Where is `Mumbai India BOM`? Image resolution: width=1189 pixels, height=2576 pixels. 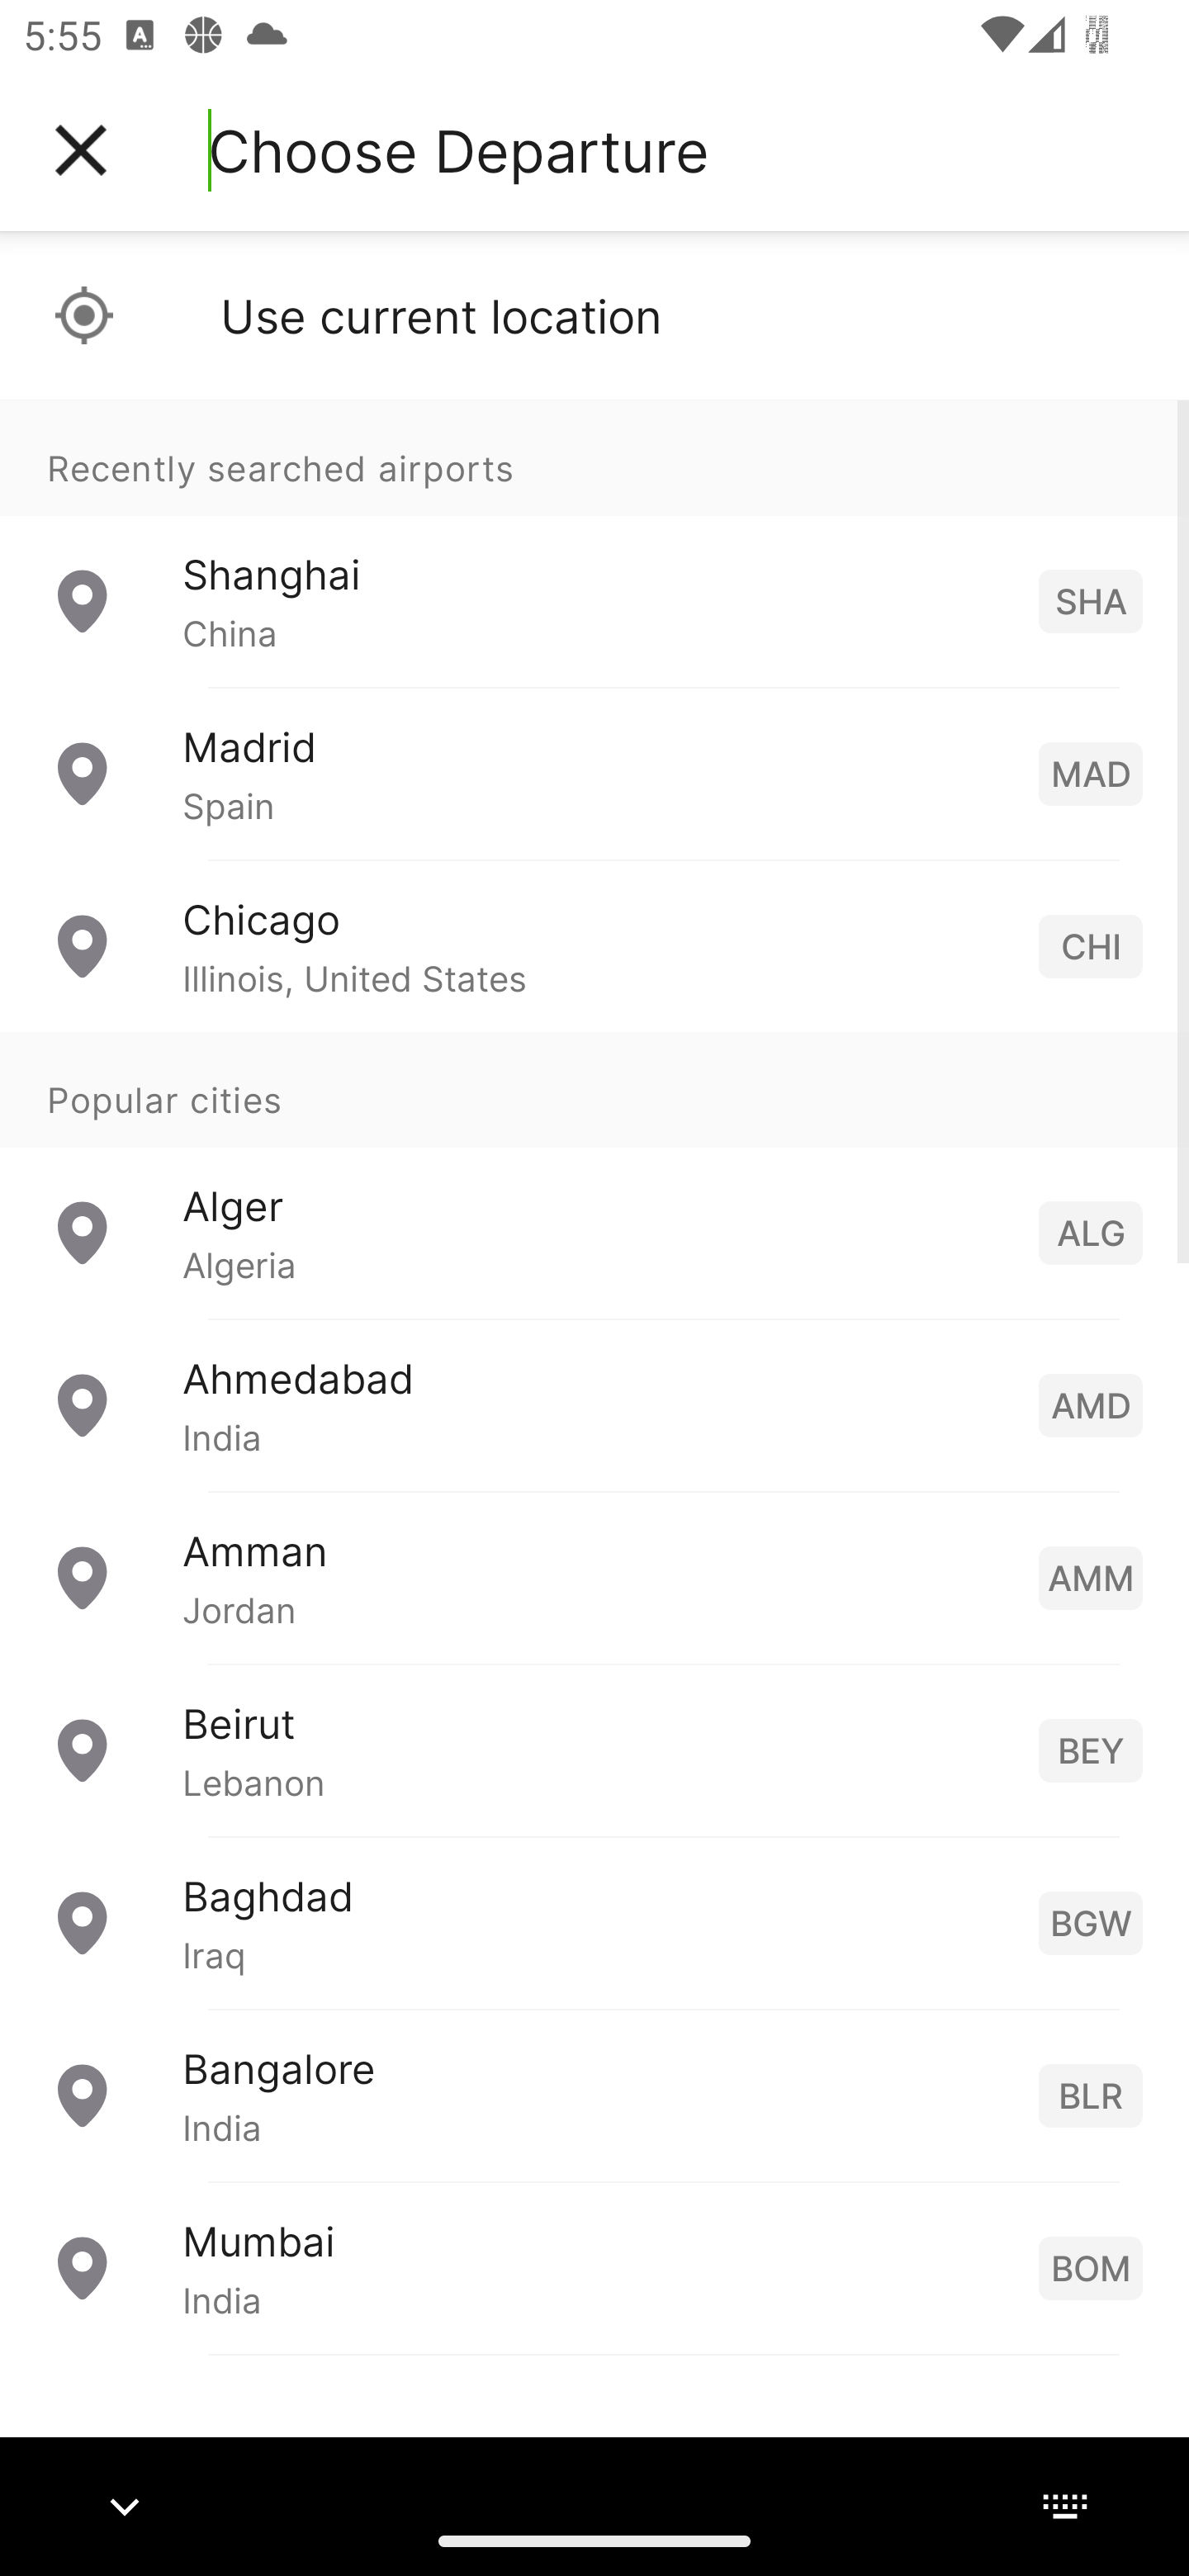
Mumbai India BOM is located at coordinates (594, 2267).